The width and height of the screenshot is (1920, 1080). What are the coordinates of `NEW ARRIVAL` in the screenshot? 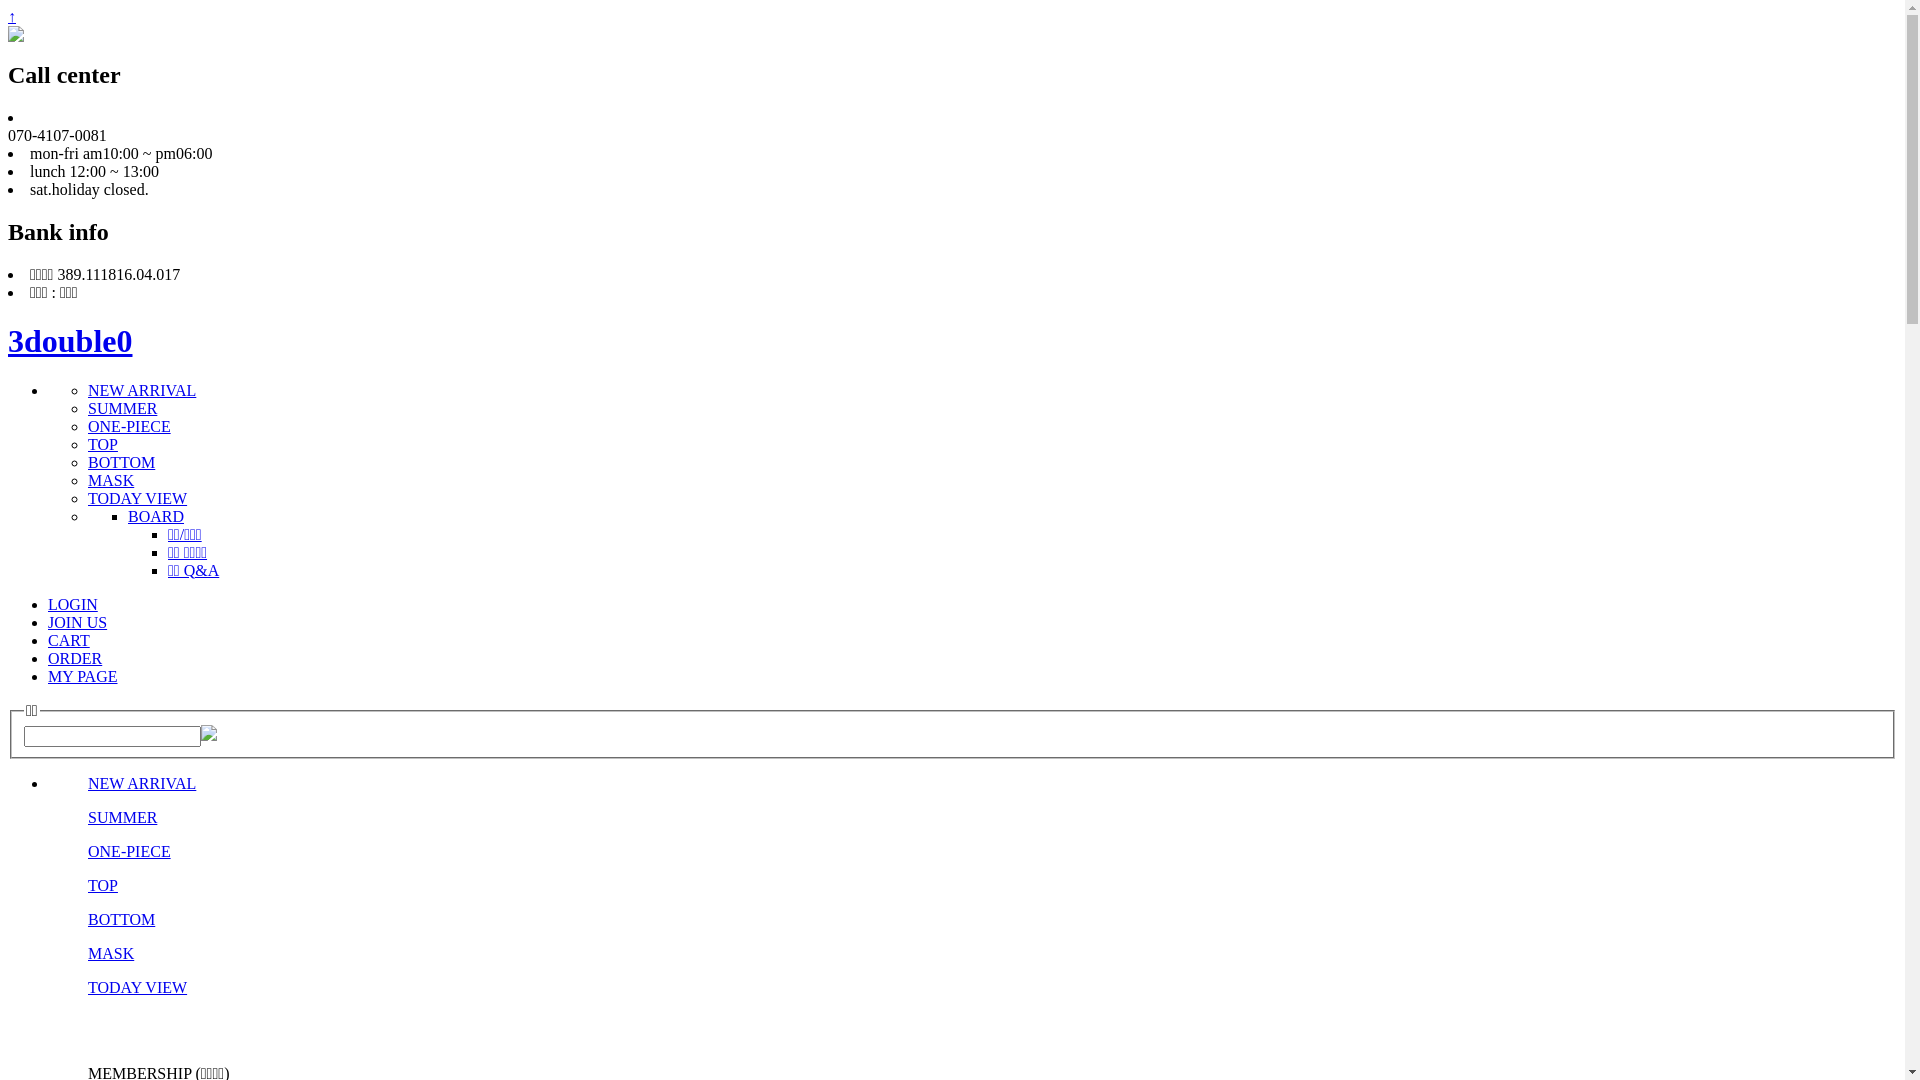 It's located at (142, 390).